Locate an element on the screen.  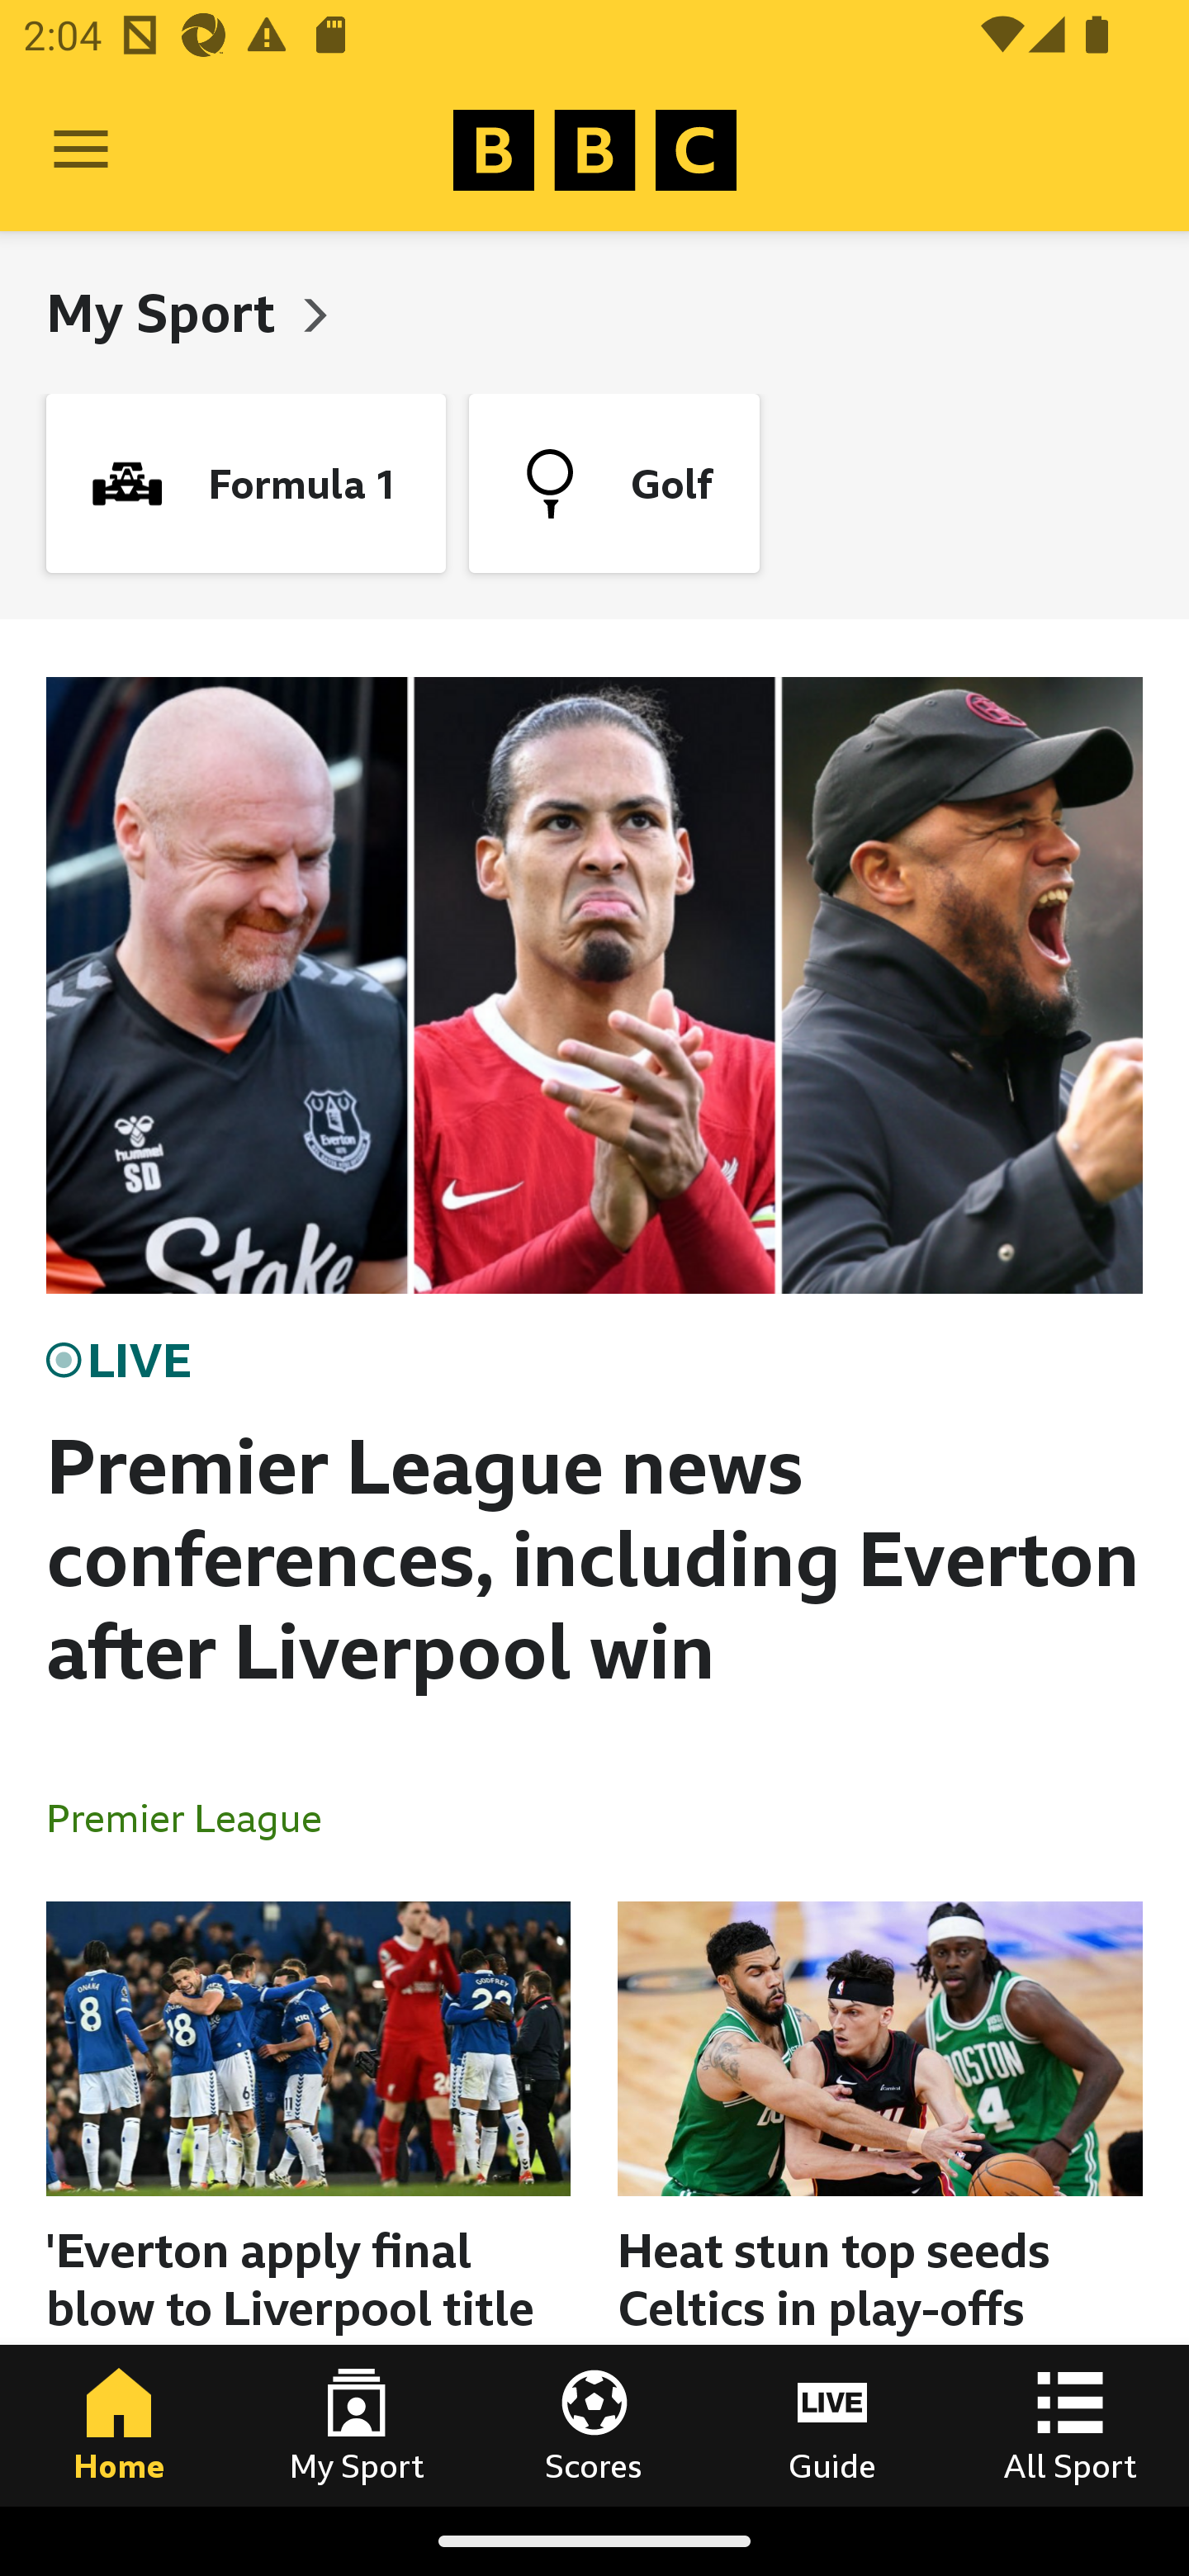
My Sport is located at coordinates (167, 312).